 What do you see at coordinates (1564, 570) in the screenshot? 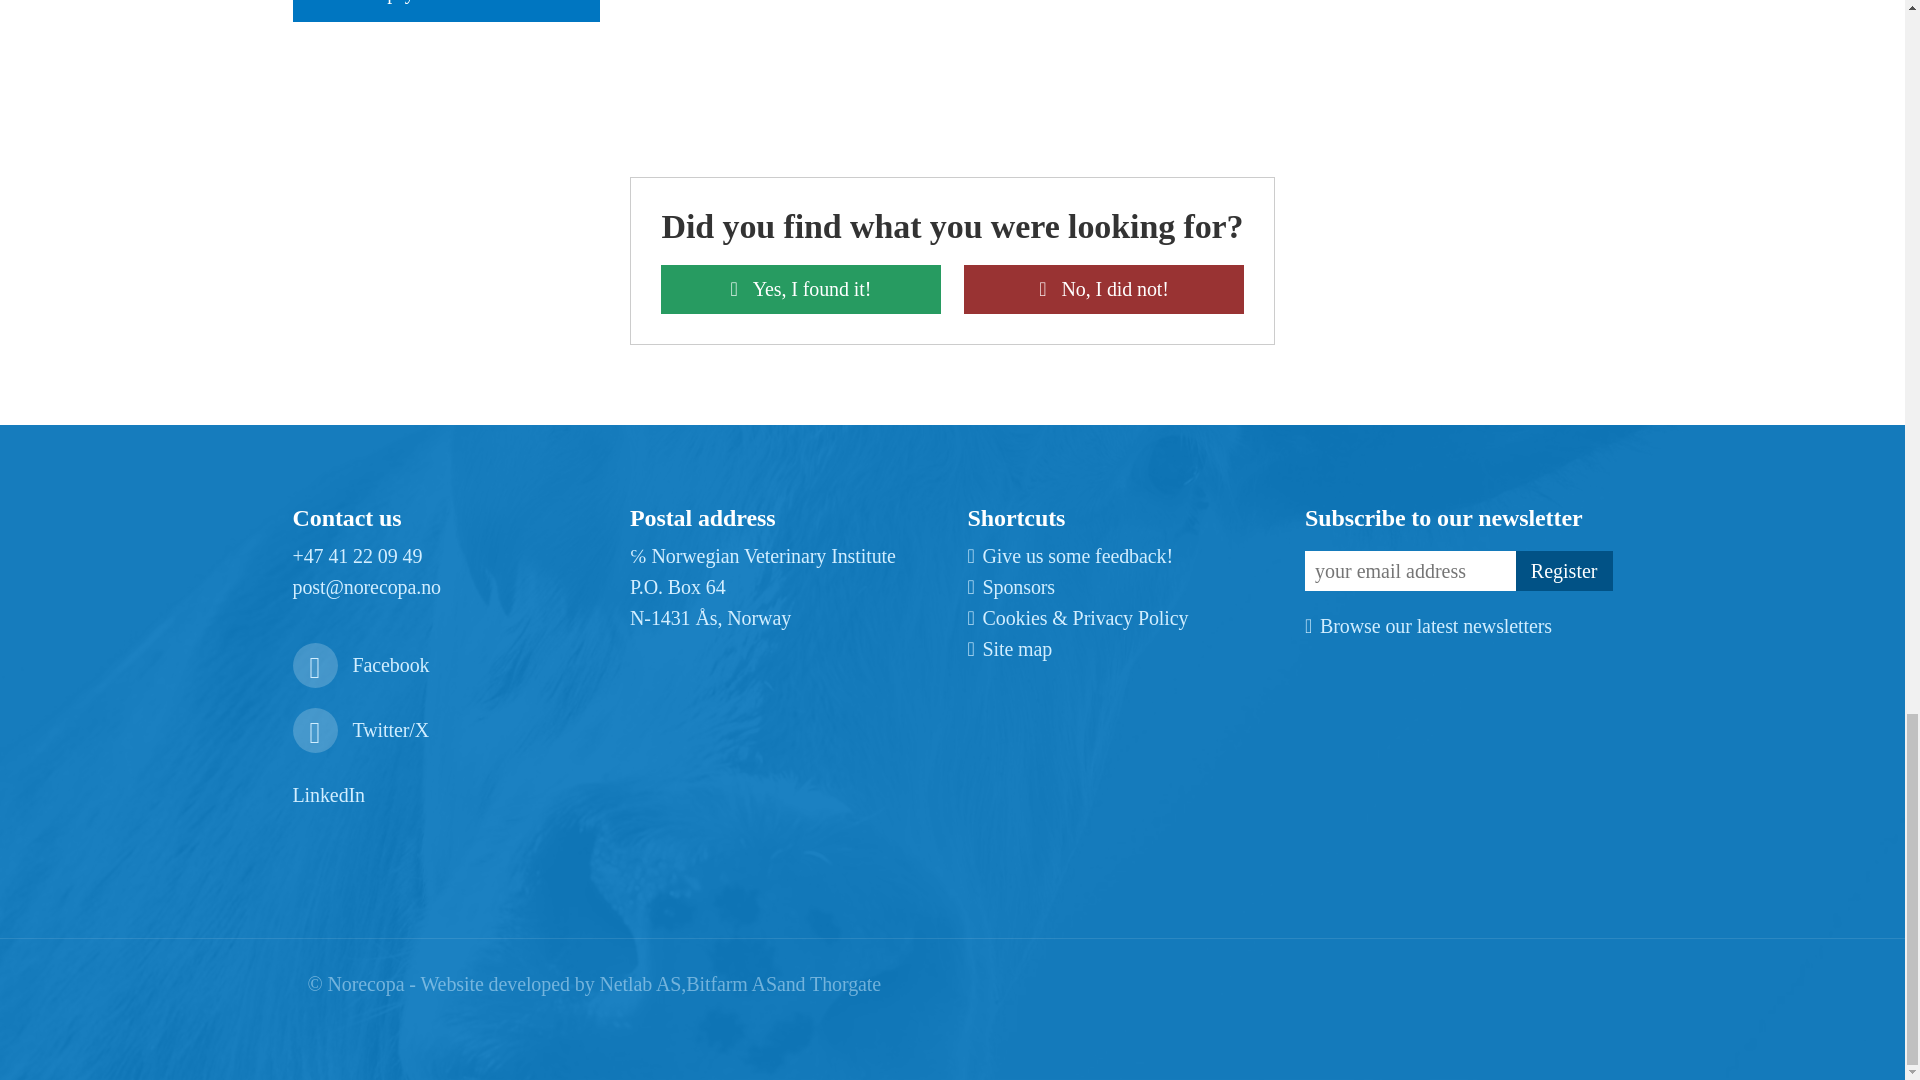
I see `Subscribe` at bounding box center [1564, 570].